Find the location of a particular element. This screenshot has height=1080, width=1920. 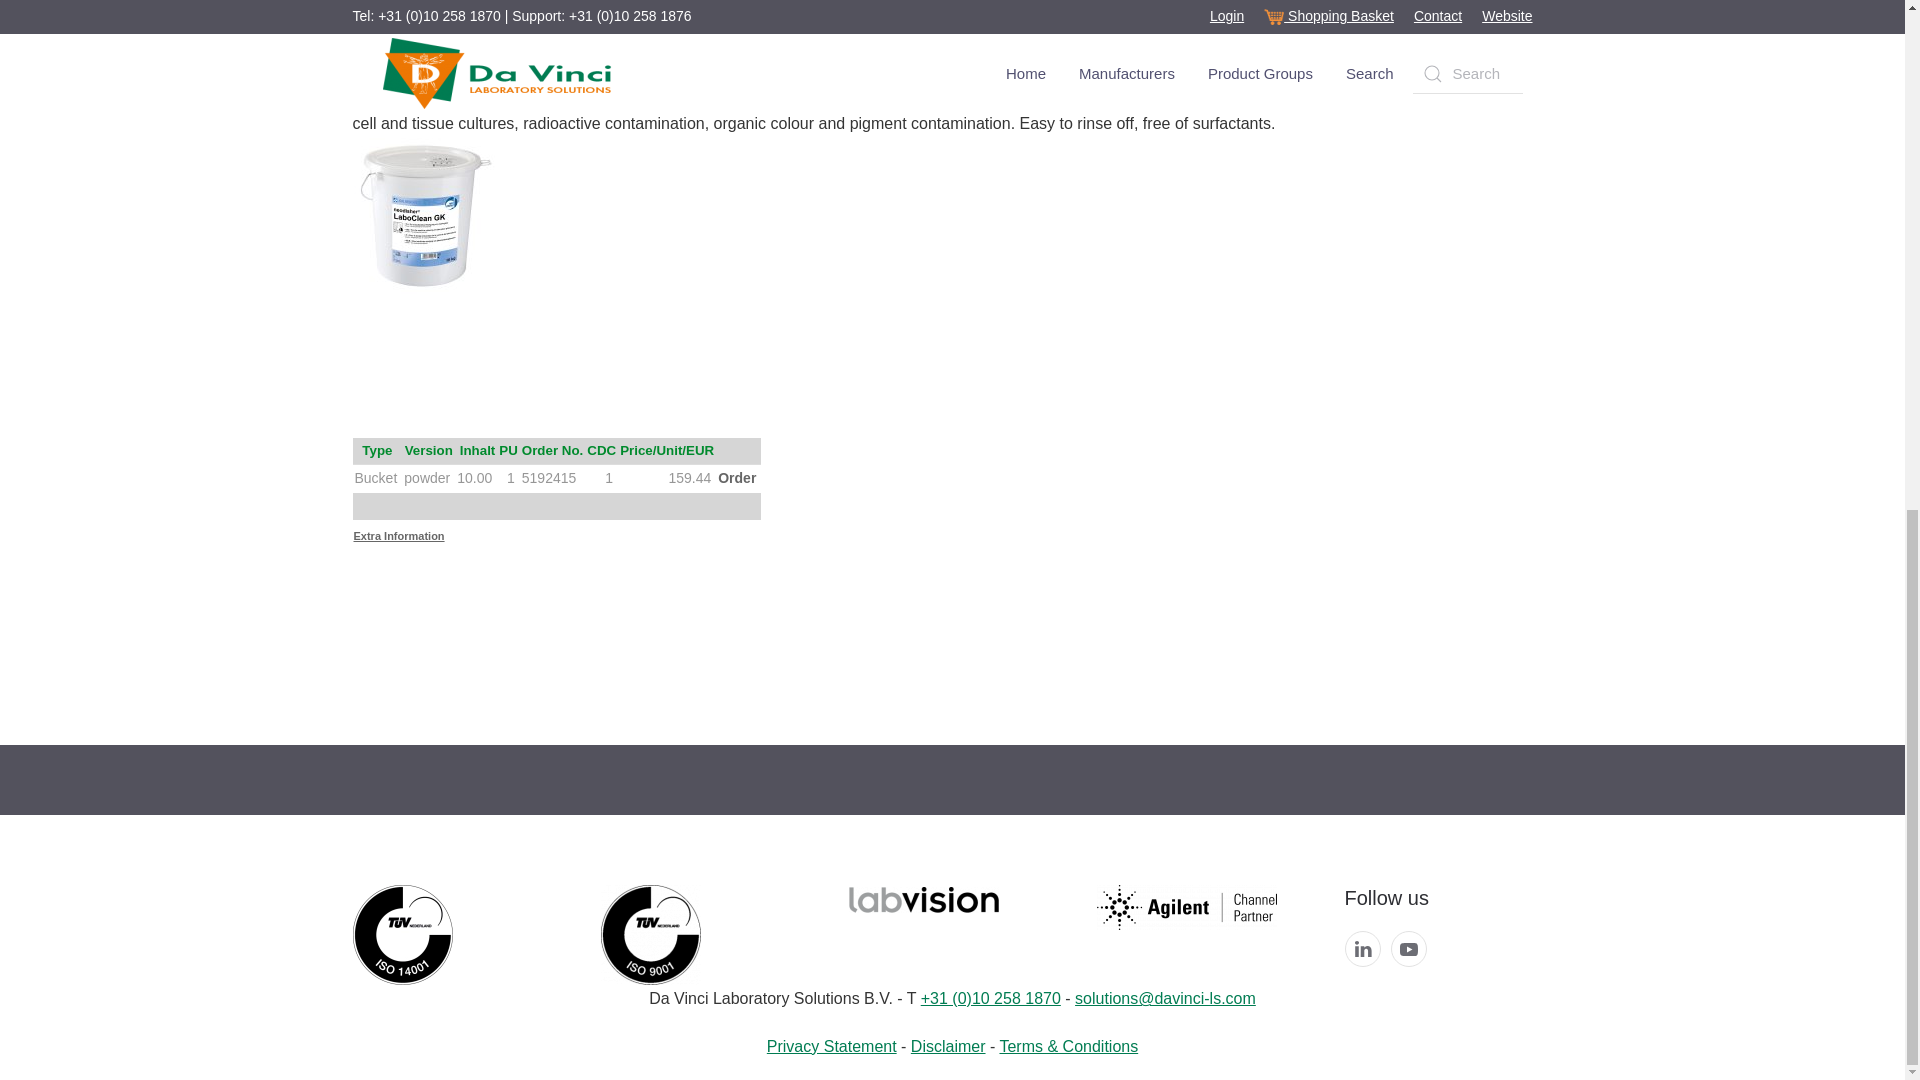

Bel Da Vinci LS is located at coordinates (991, 998).